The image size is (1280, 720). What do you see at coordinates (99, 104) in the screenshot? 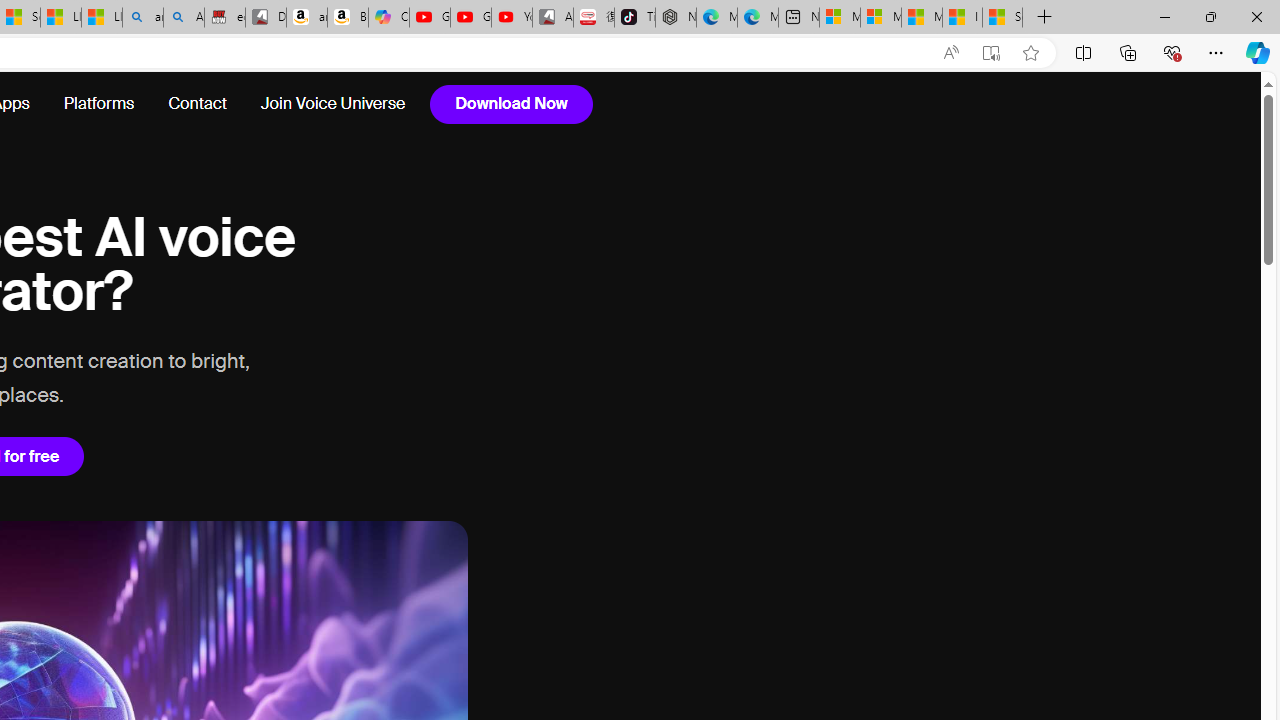
I see `Platforms` at bounding box center [99, 104].